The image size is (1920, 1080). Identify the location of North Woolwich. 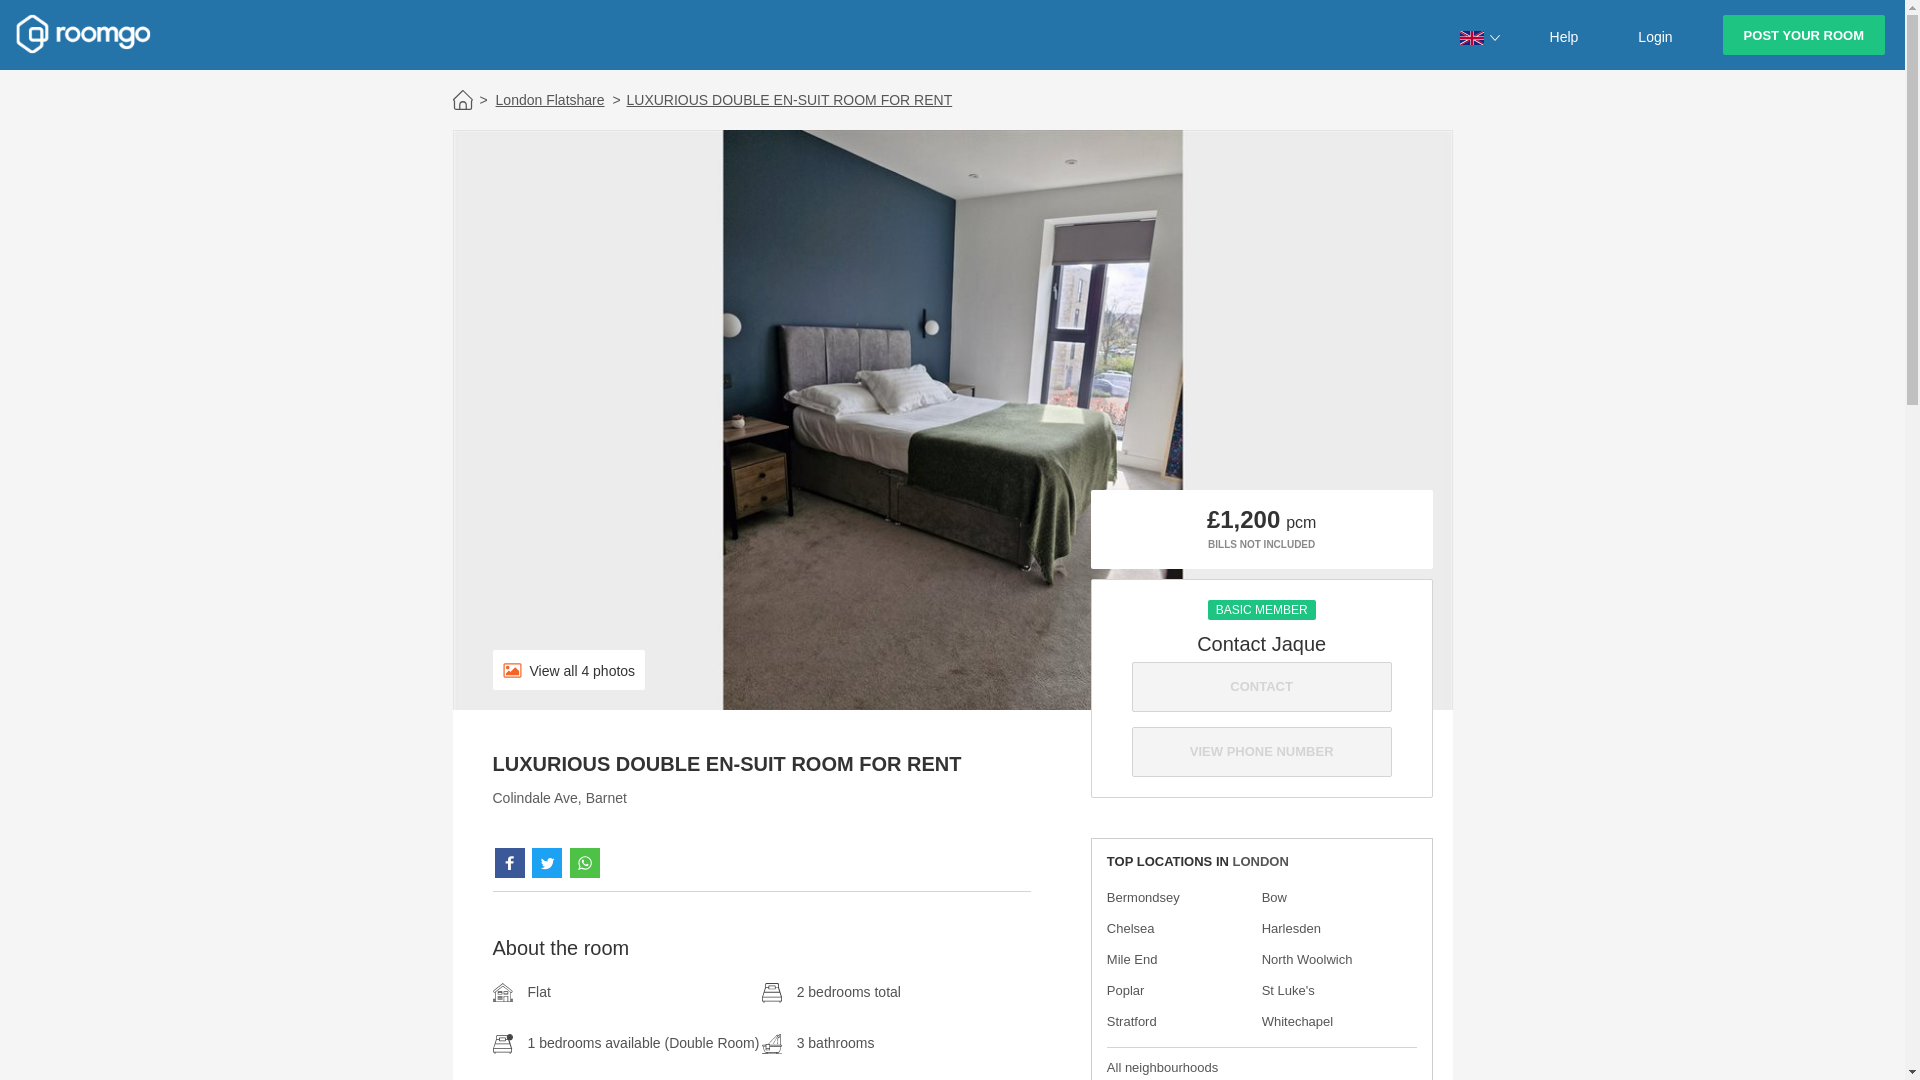
(1307, 958).